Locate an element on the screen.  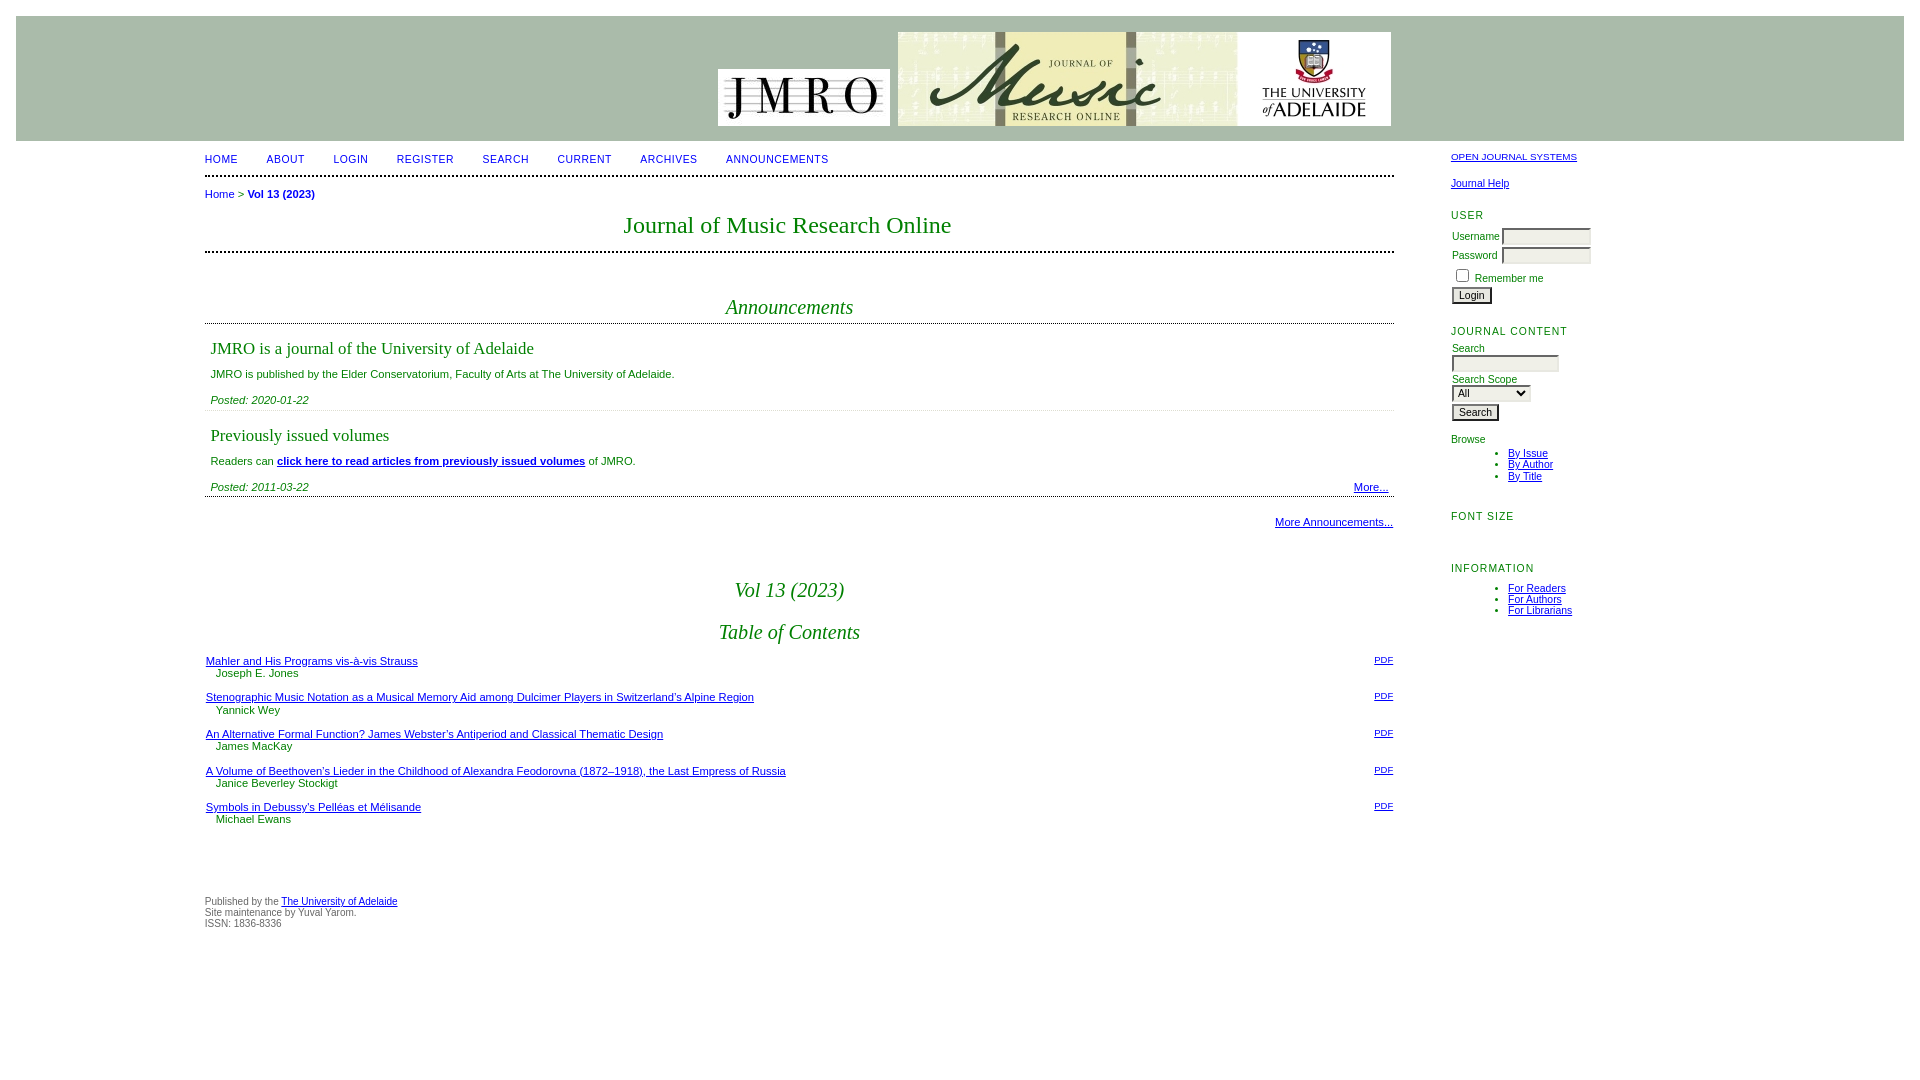
More... is located at coordinates (1372, 487).